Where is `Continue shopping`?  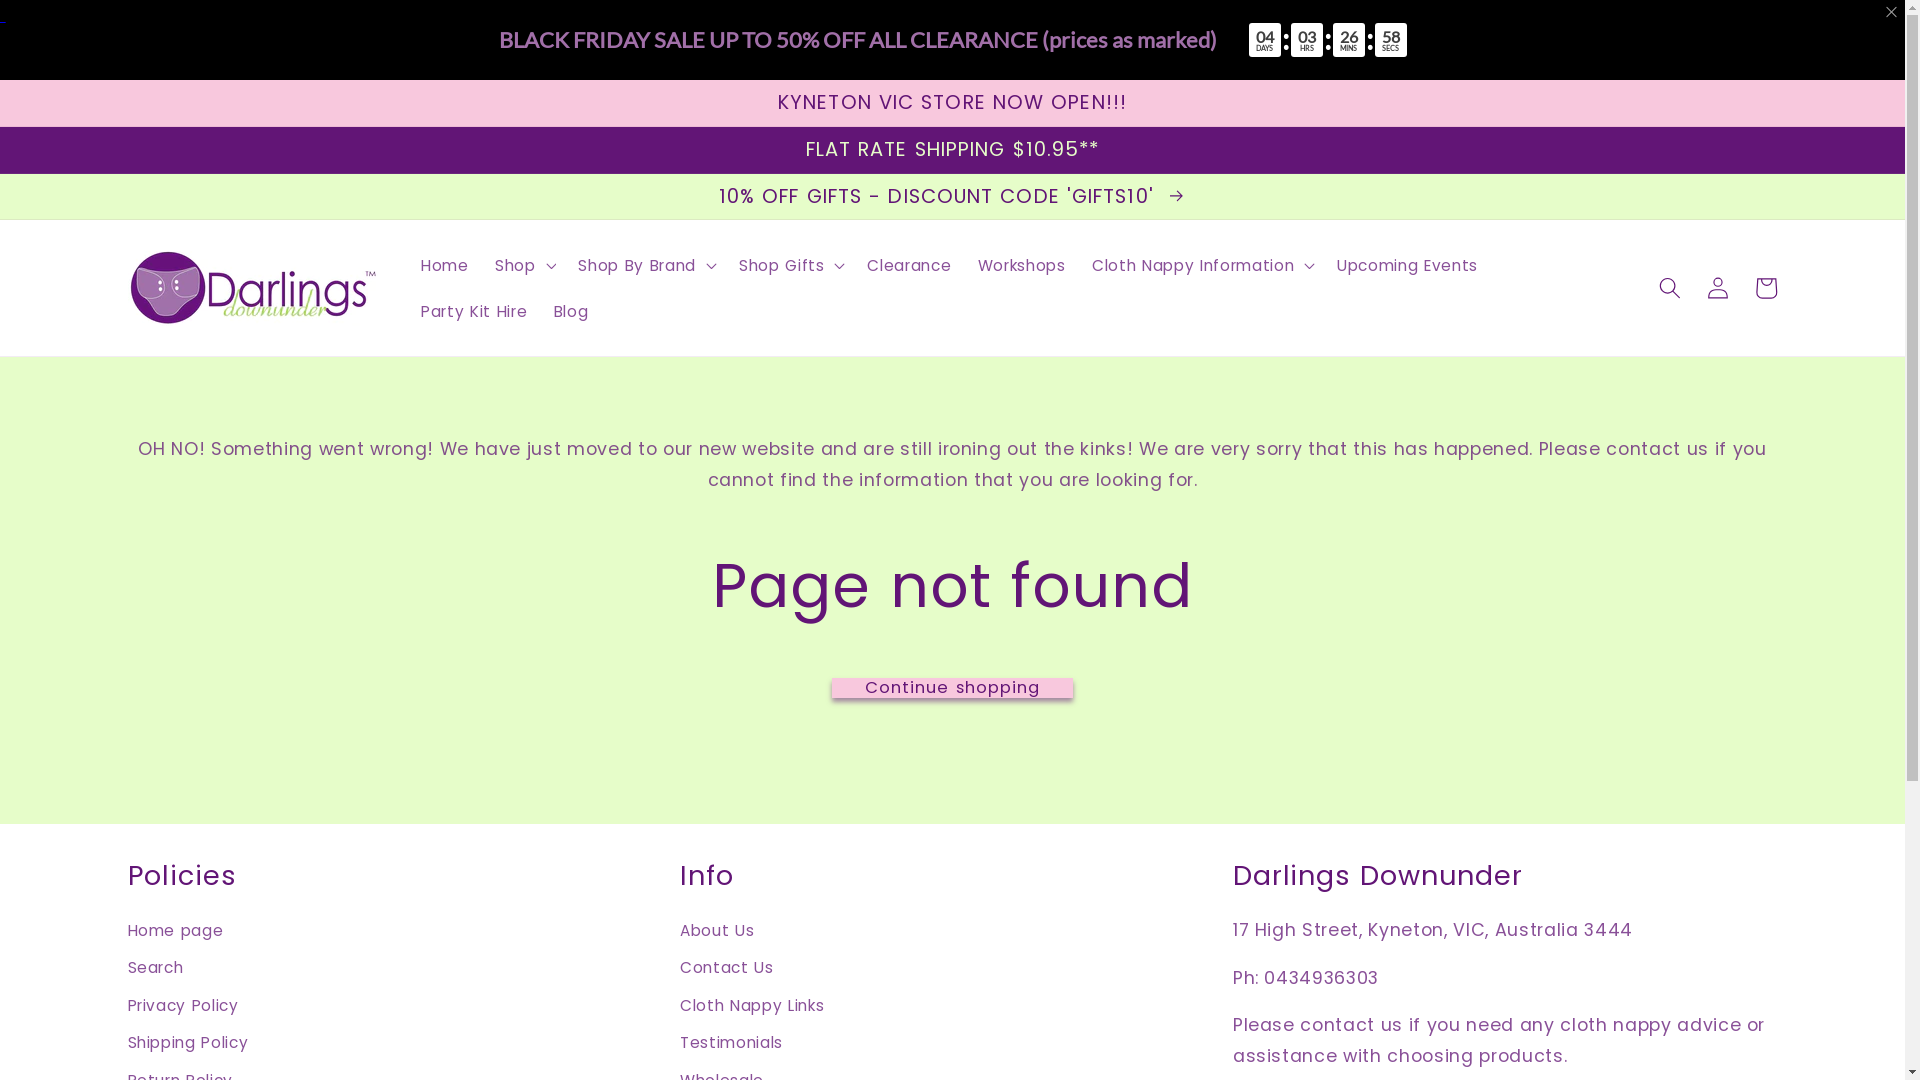
Continue shopping is located at coordinates (953, 688).